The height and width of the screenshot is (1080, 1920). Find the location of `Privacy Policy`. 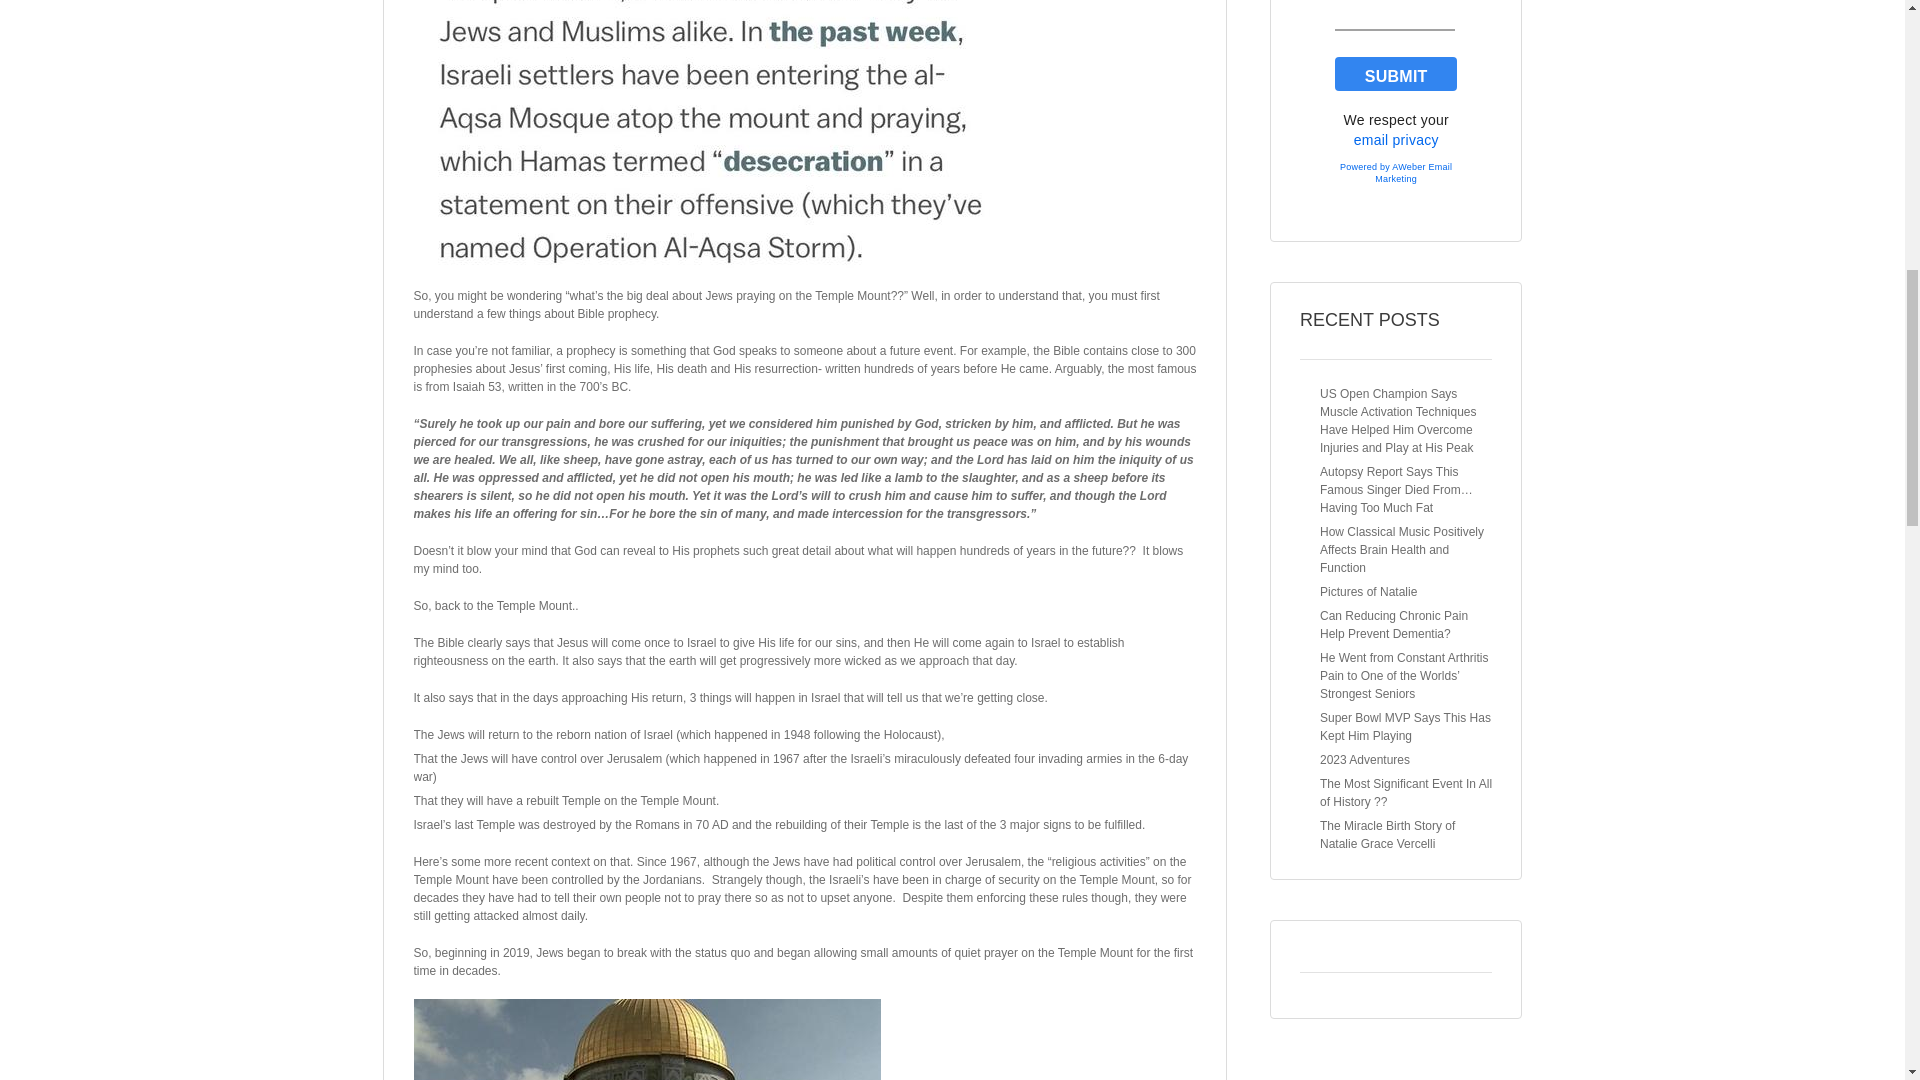

Privacy Policy is located at coordinates (1396, 139).